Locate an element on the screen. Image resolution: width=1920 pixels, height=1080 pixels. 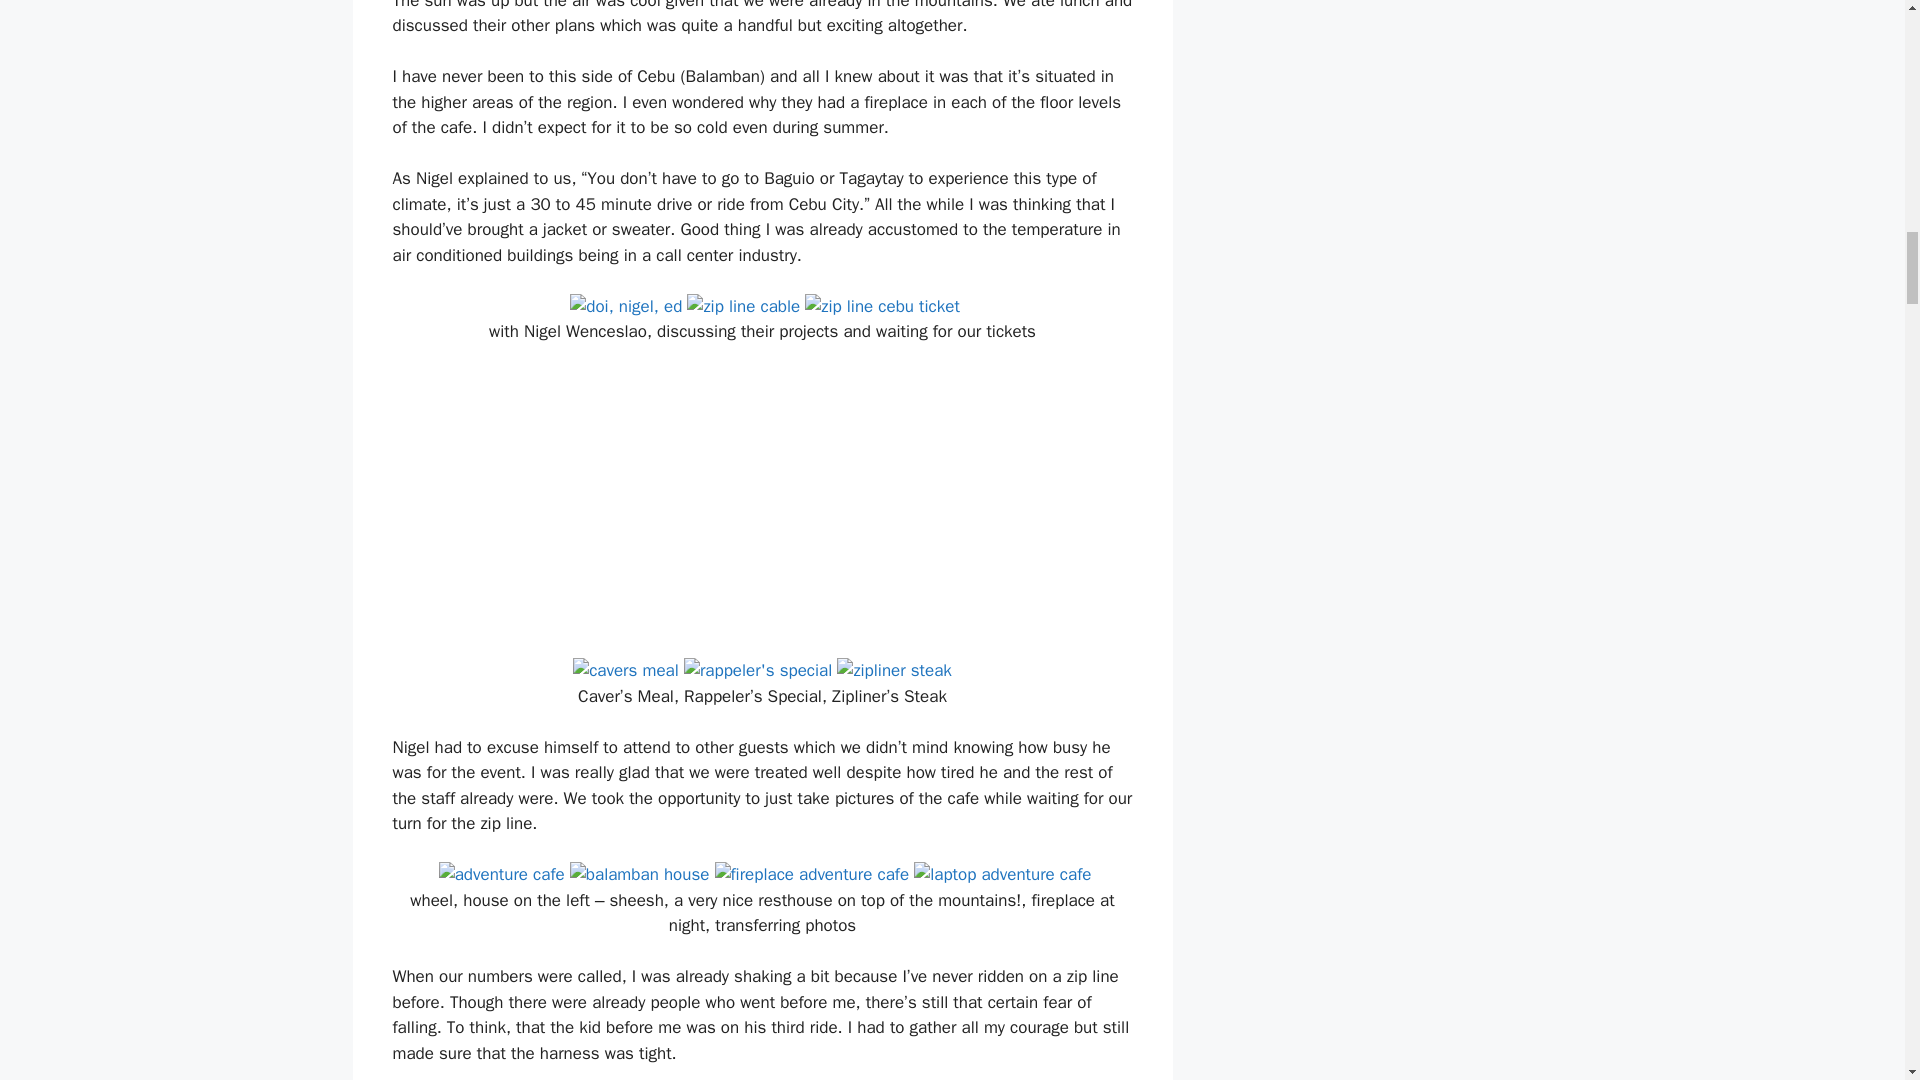
zip line cebu ticket is located at coordinates (882, 306).